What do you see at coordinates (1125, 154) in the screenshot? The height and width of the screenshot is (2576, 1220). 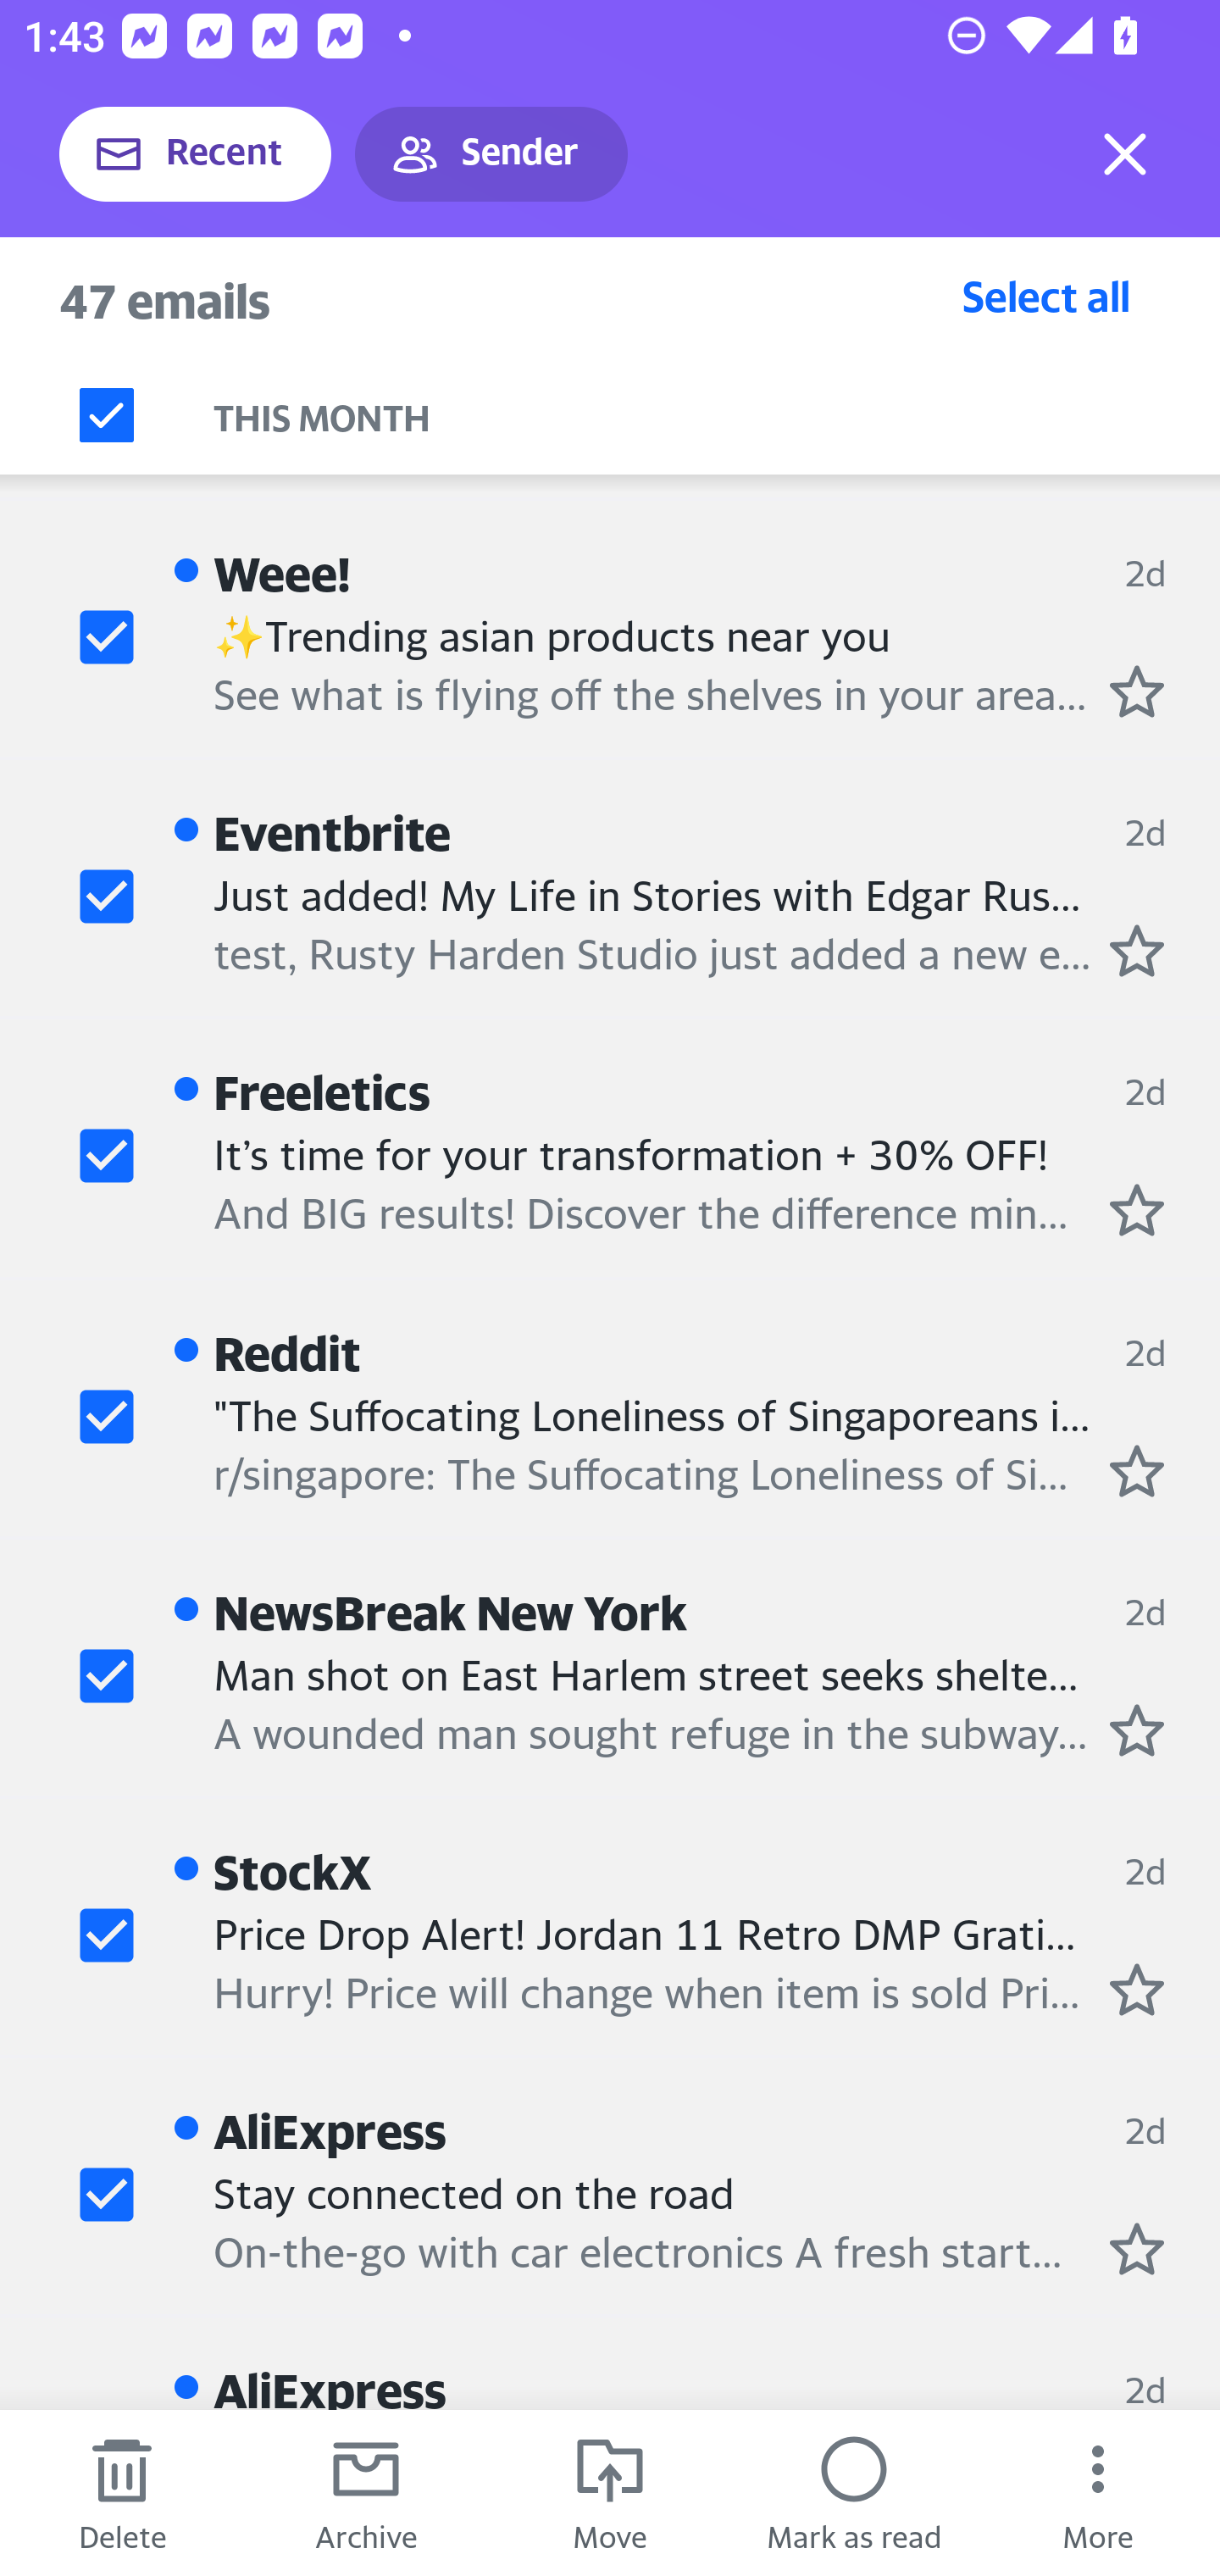 I see `Exit selection mode` at bounding box center [1125, 154].